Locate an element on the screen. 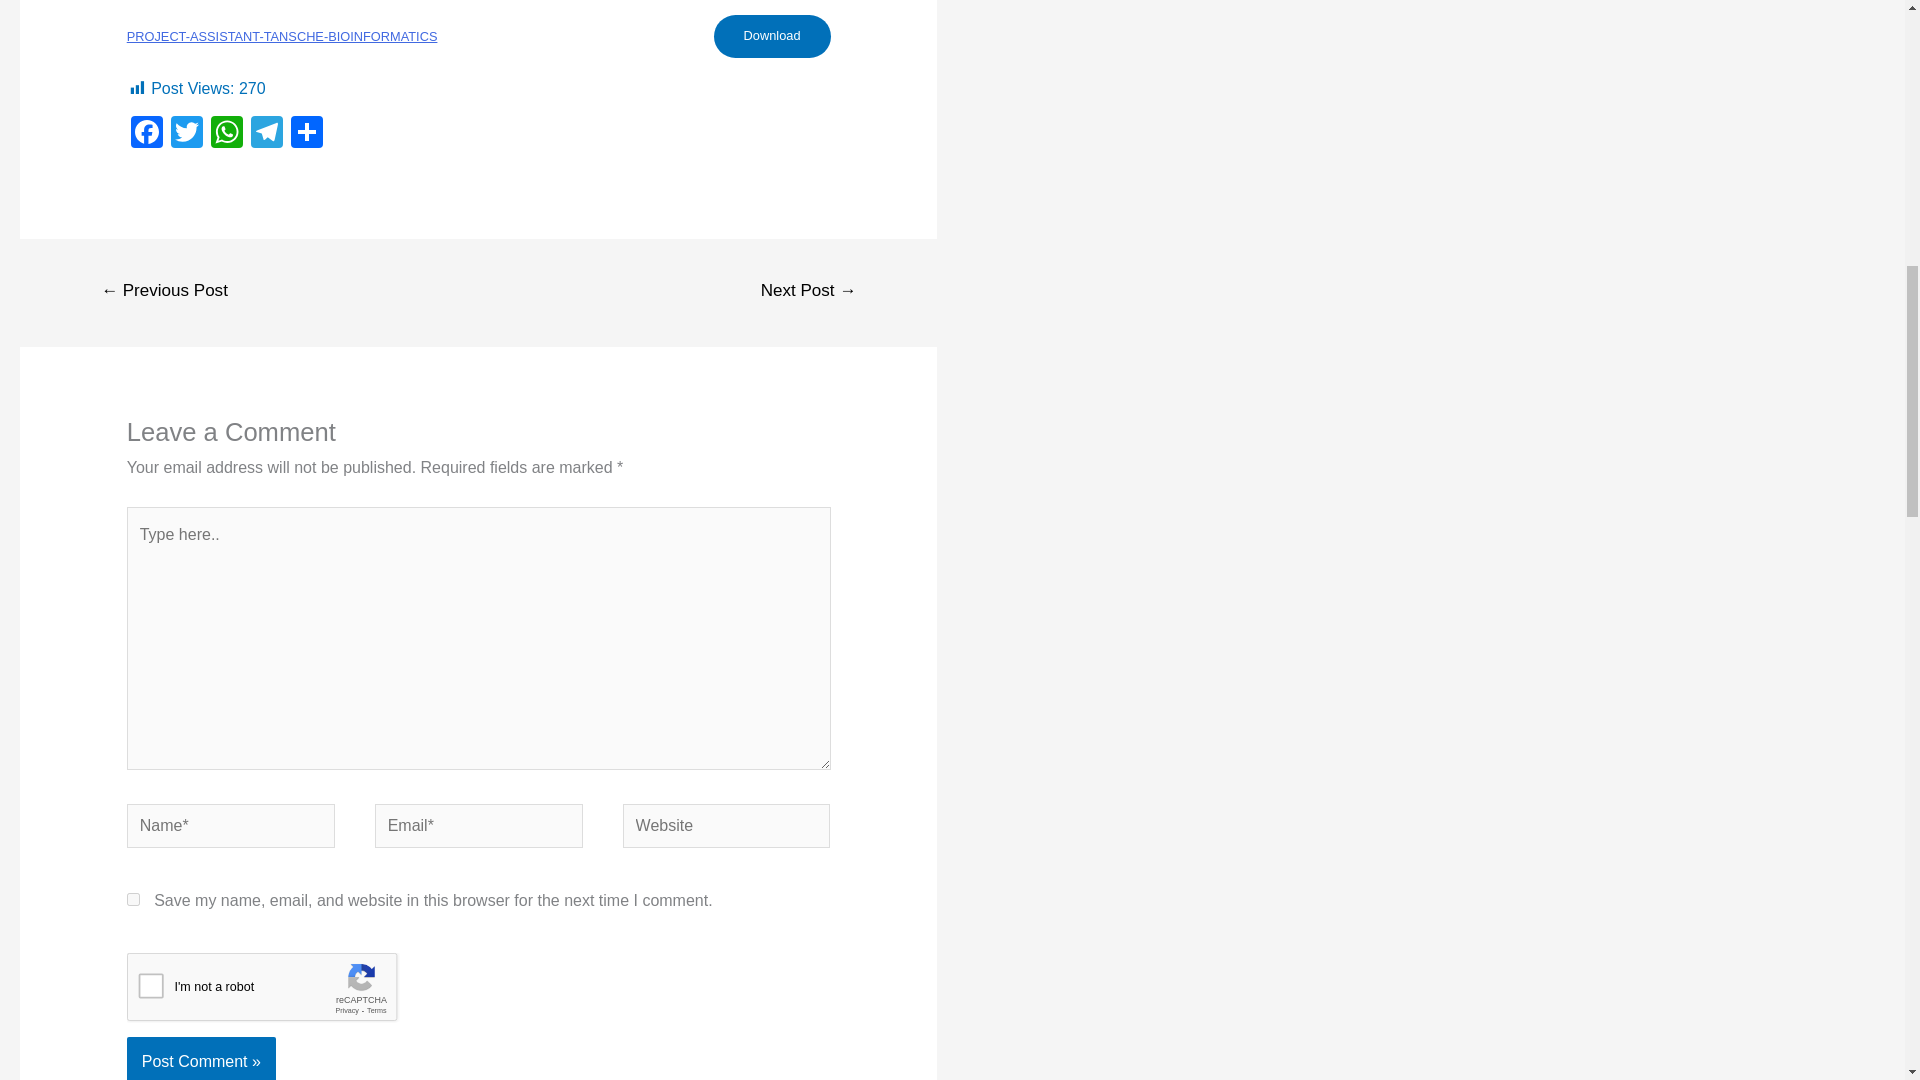 Image resolution: width=1920 pixels, height=1080 pixels. Telegram is located at coordinates (266, 134).